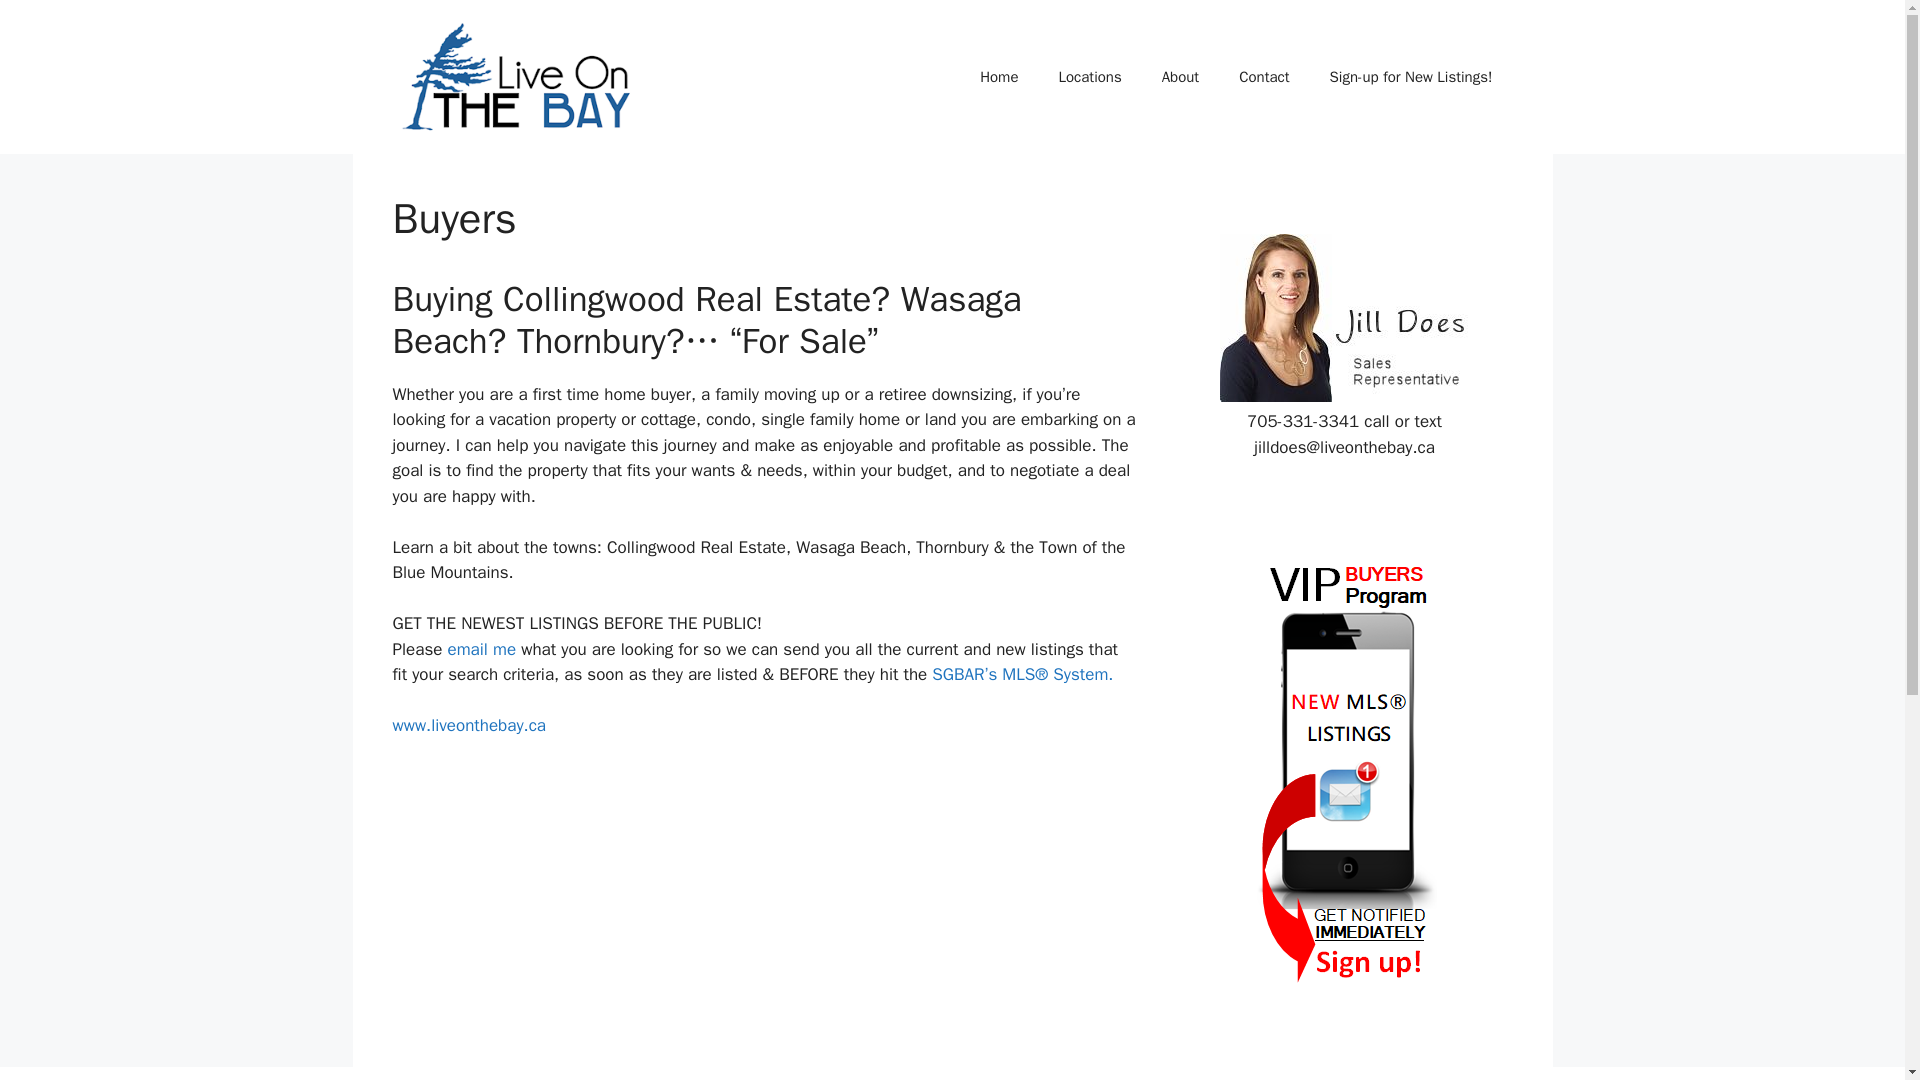  I want to click on email me, so click(484, 649).